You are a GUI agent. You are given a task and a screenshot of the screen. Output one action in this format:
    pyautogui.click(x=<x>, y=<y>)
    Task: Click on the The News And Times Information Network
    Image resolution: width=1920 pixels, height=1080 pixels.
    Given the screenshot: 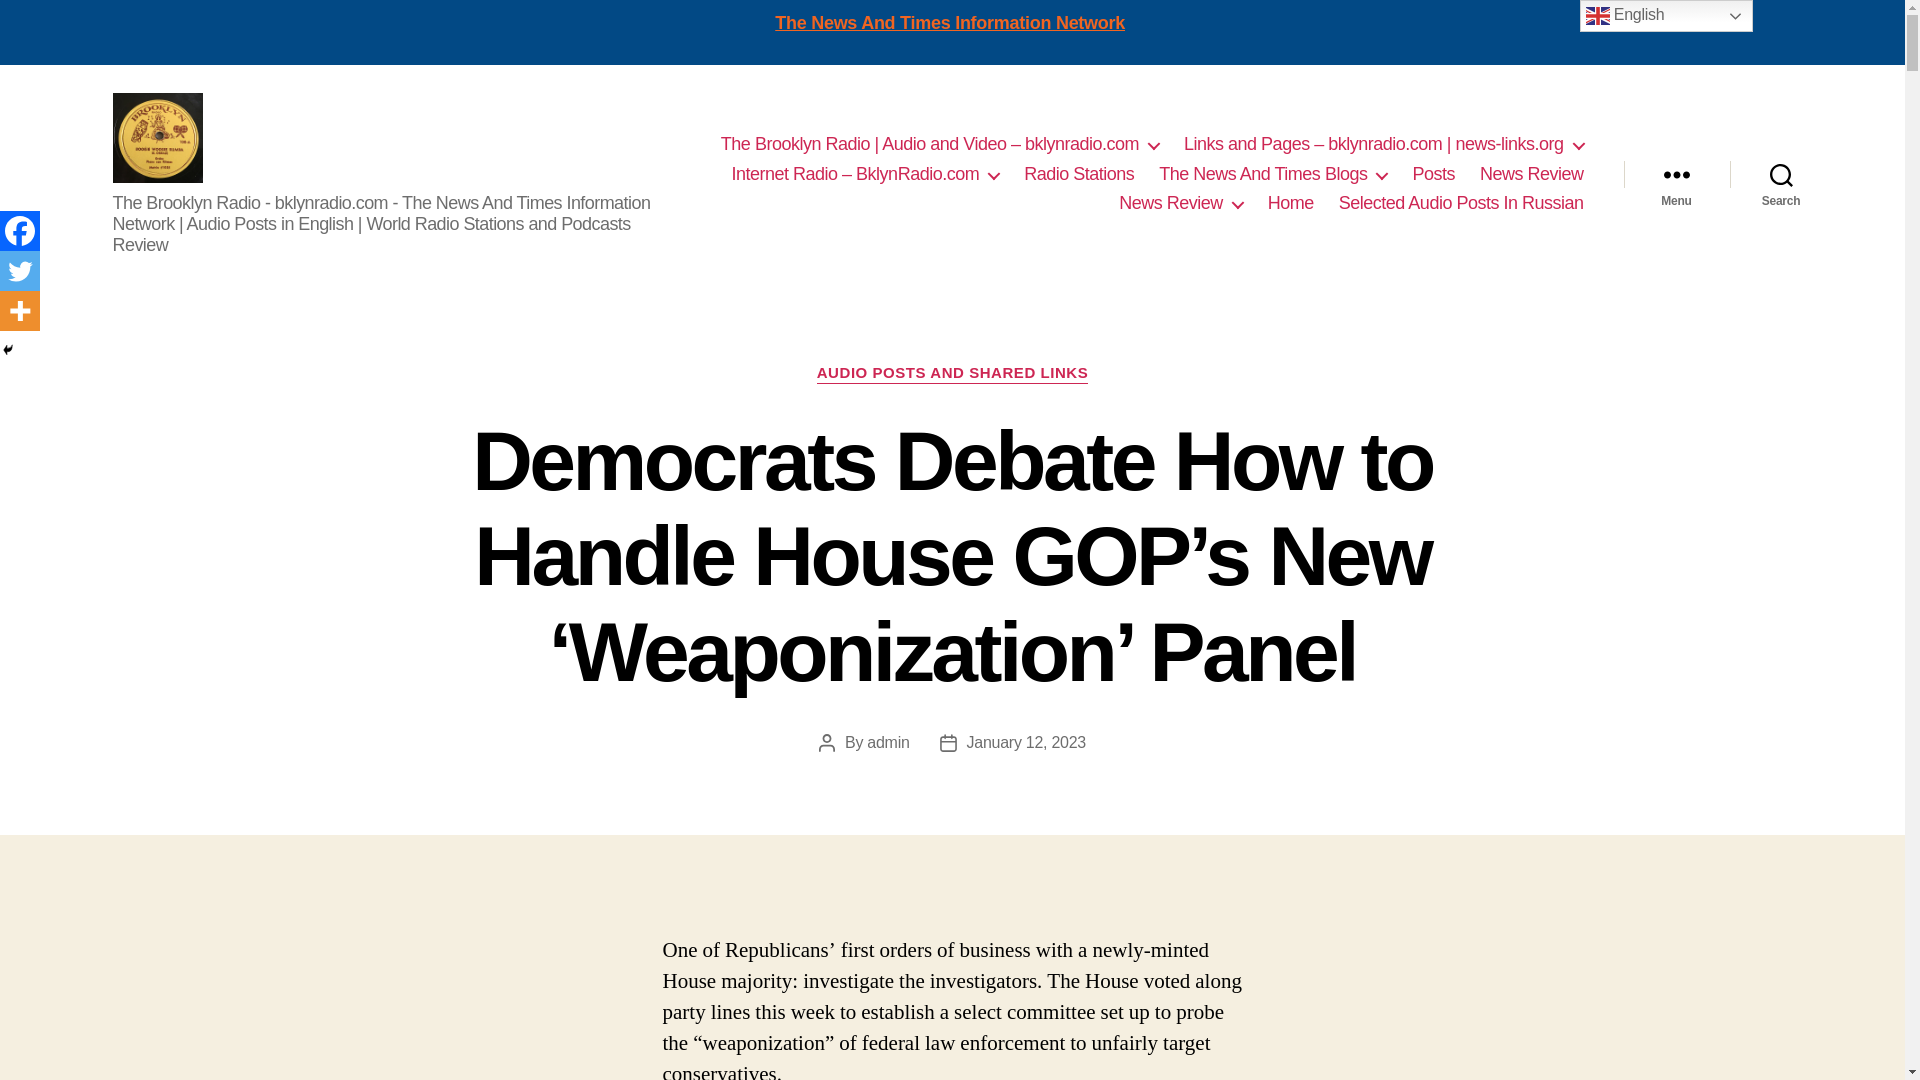 What is the action you would take?
    pyautogui.click(x=950, y=22)
    